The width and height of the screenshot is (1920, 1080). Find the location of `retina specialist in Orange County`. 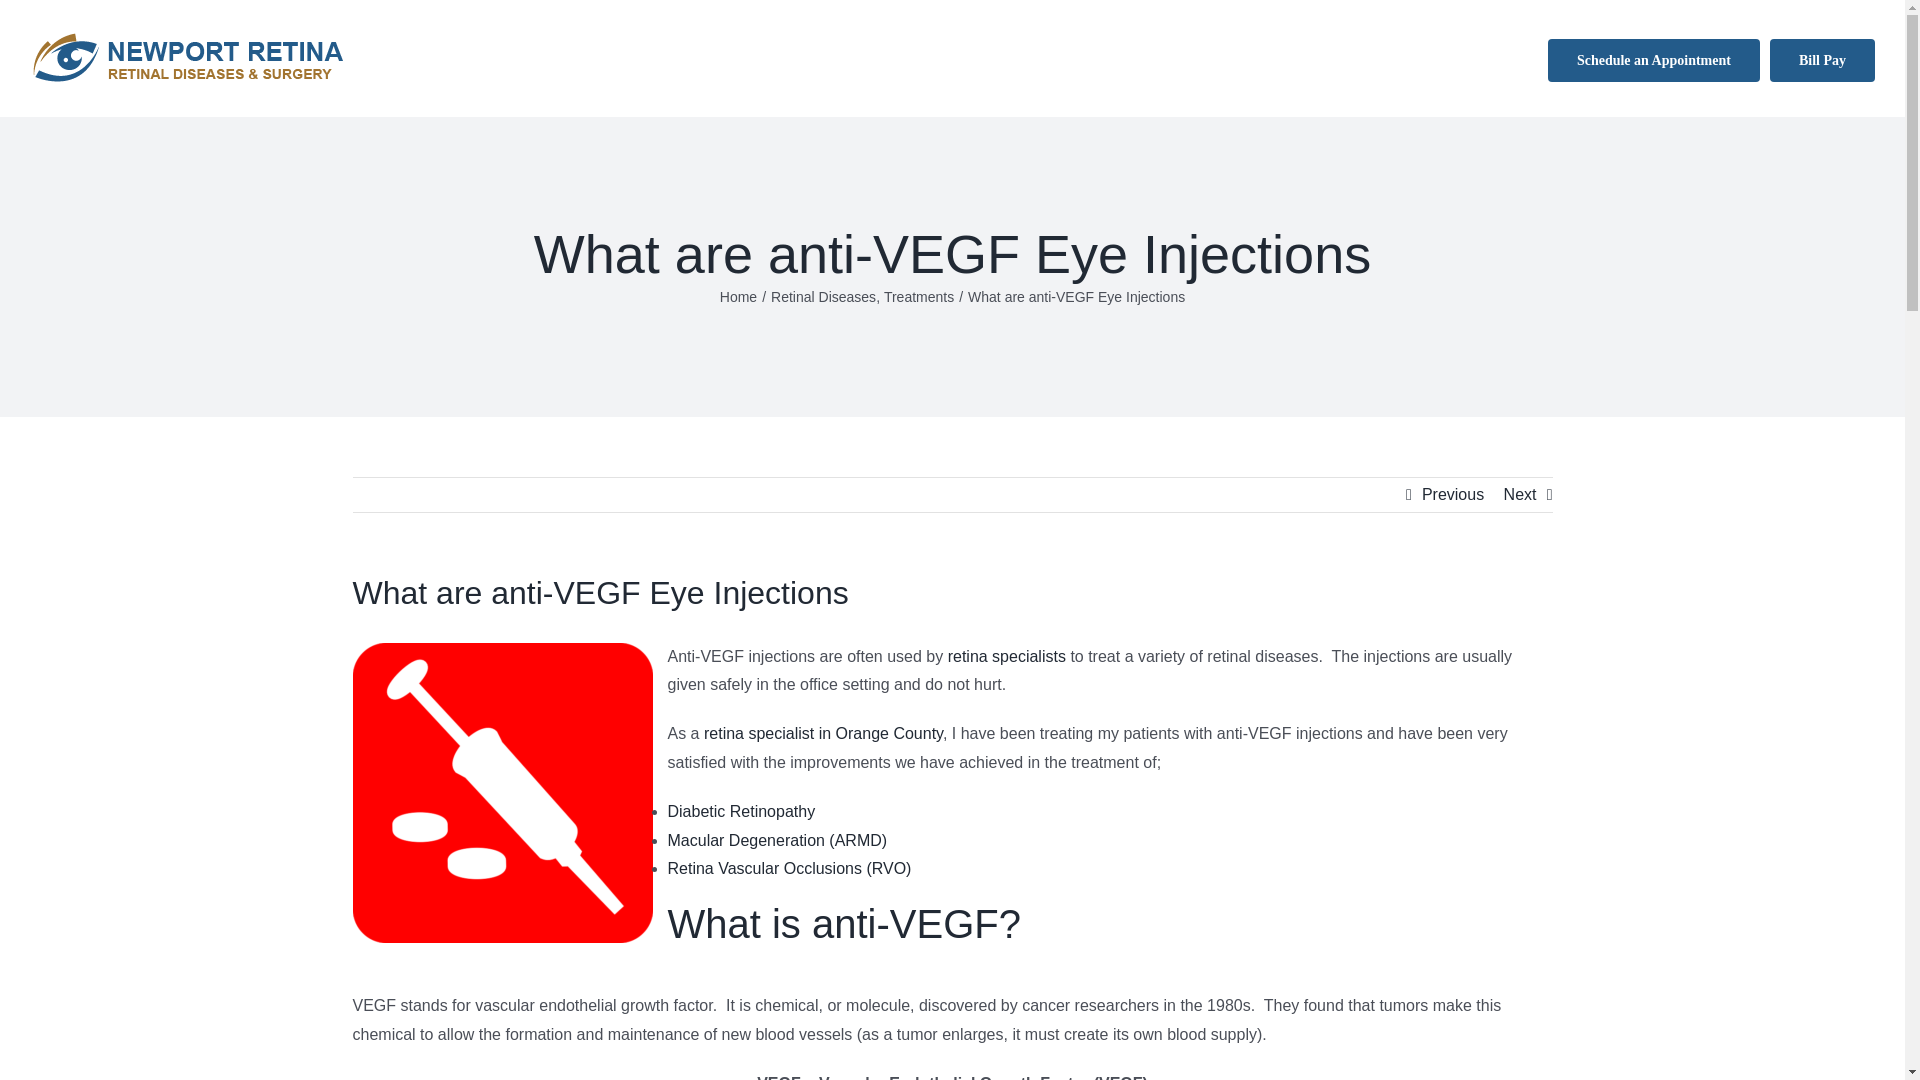

retina specialist in Orange County is located at coordinates (823, 732).